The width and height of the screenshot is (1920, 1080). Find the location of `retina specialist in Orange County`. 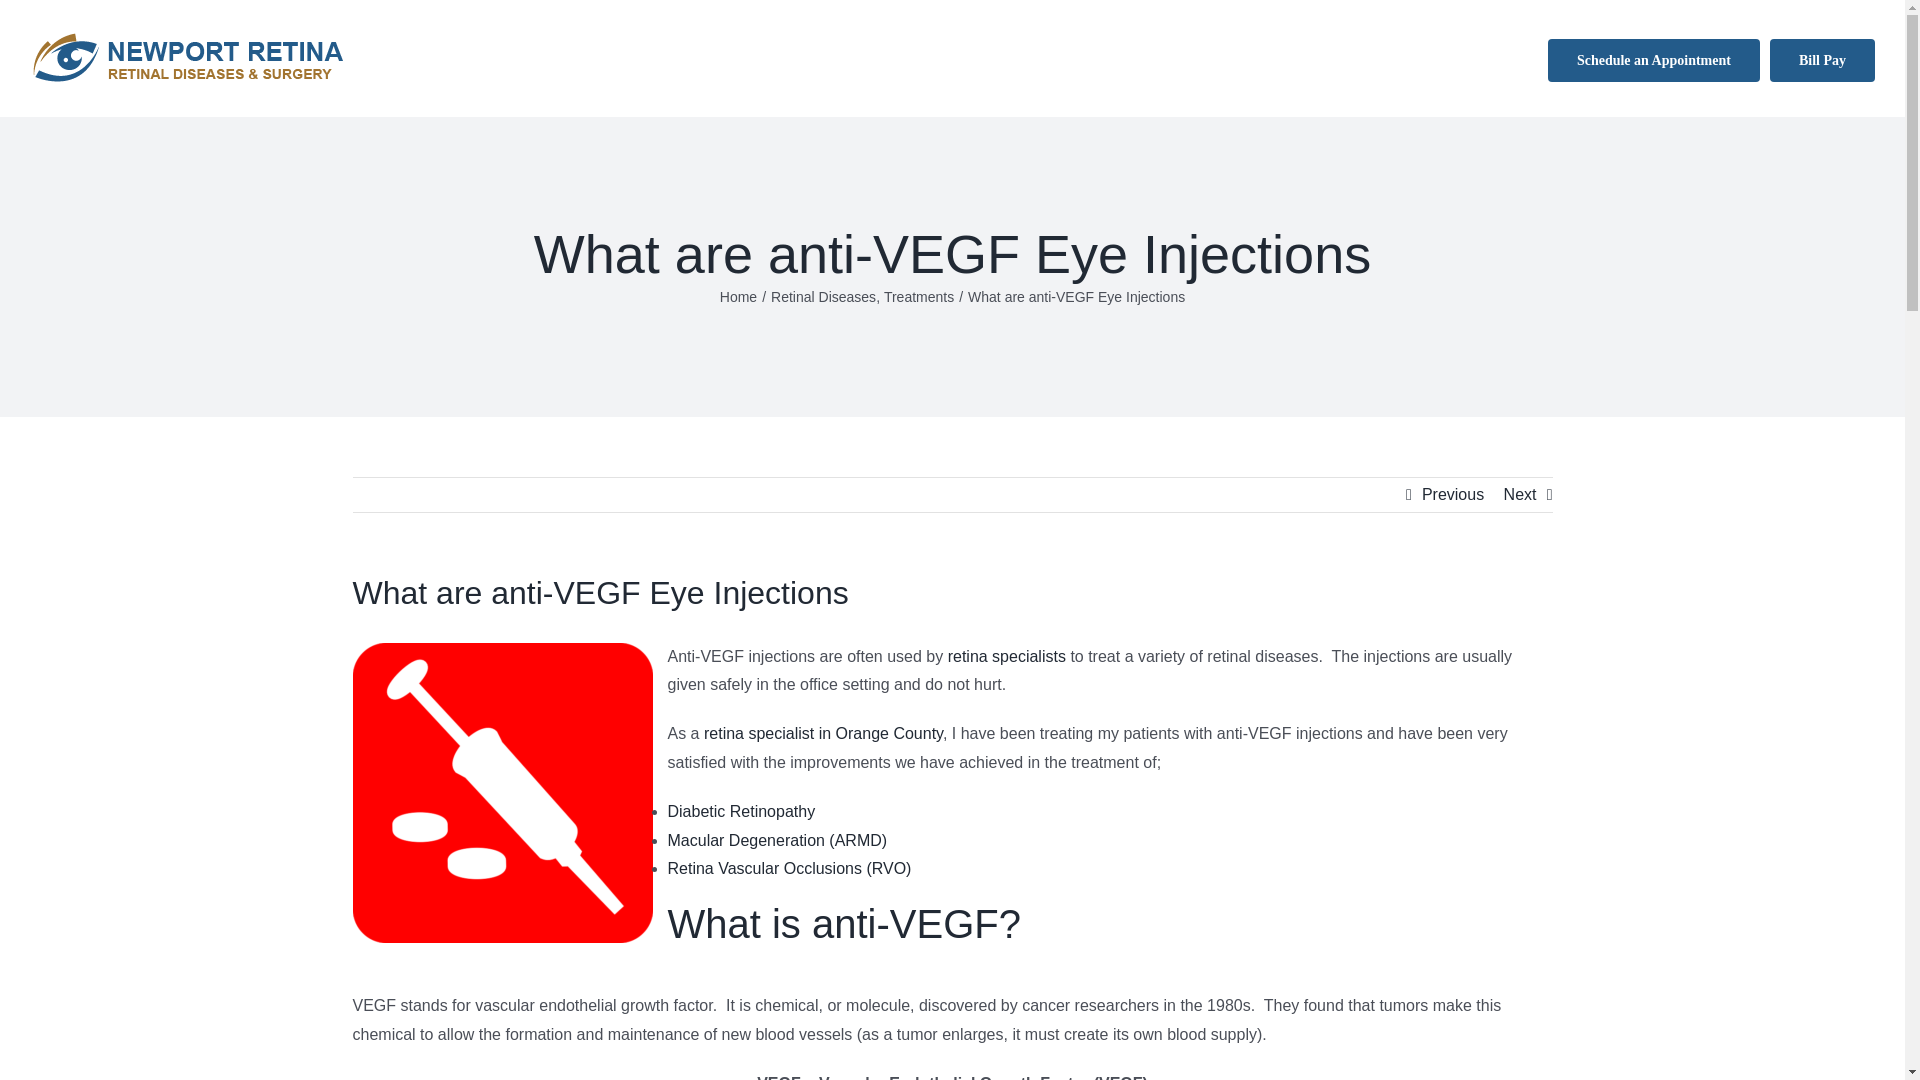

retina specialist in Orange County is located at coordinates (823, 732).